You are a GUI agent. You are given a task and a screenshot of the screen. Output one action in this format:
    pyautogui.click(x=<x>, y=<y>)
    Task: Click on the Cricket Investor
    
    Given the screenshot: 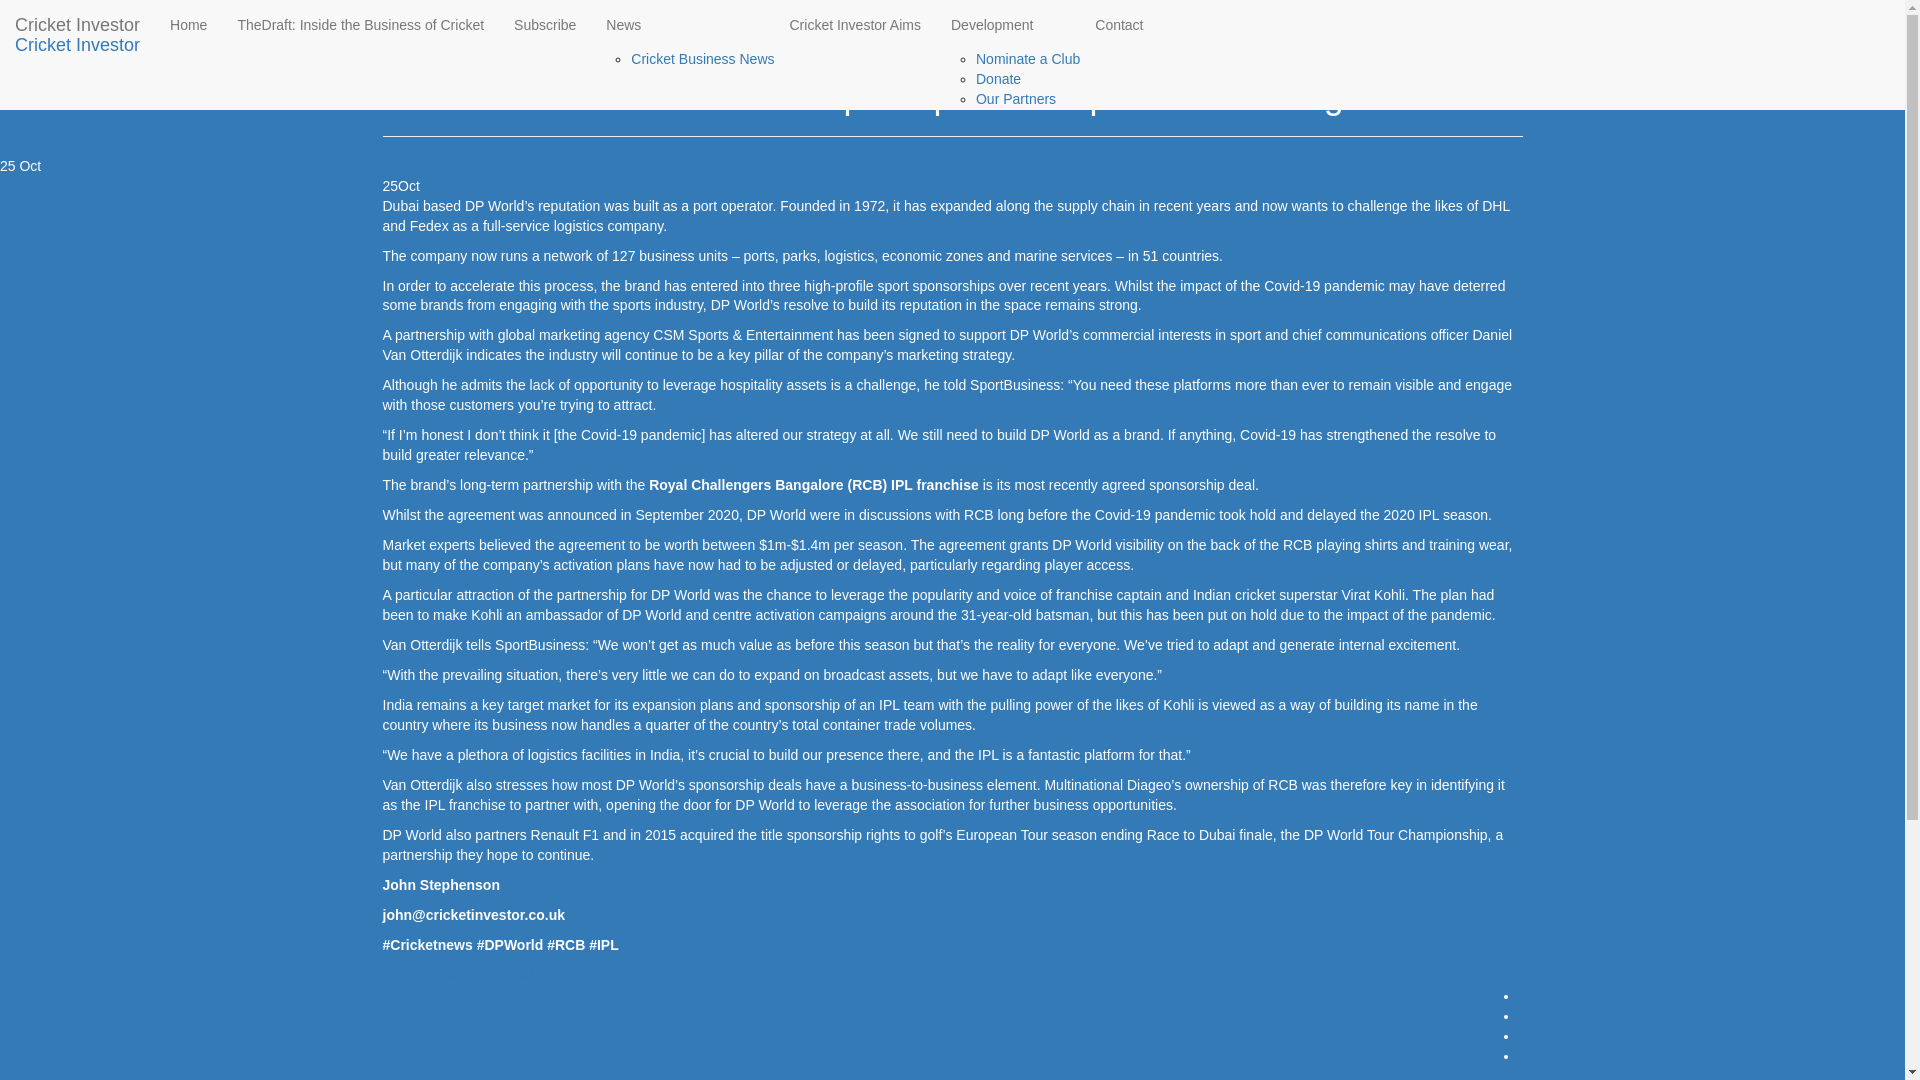 What is the action you would take?
    pyautogui.click(x=78, y=24)
    